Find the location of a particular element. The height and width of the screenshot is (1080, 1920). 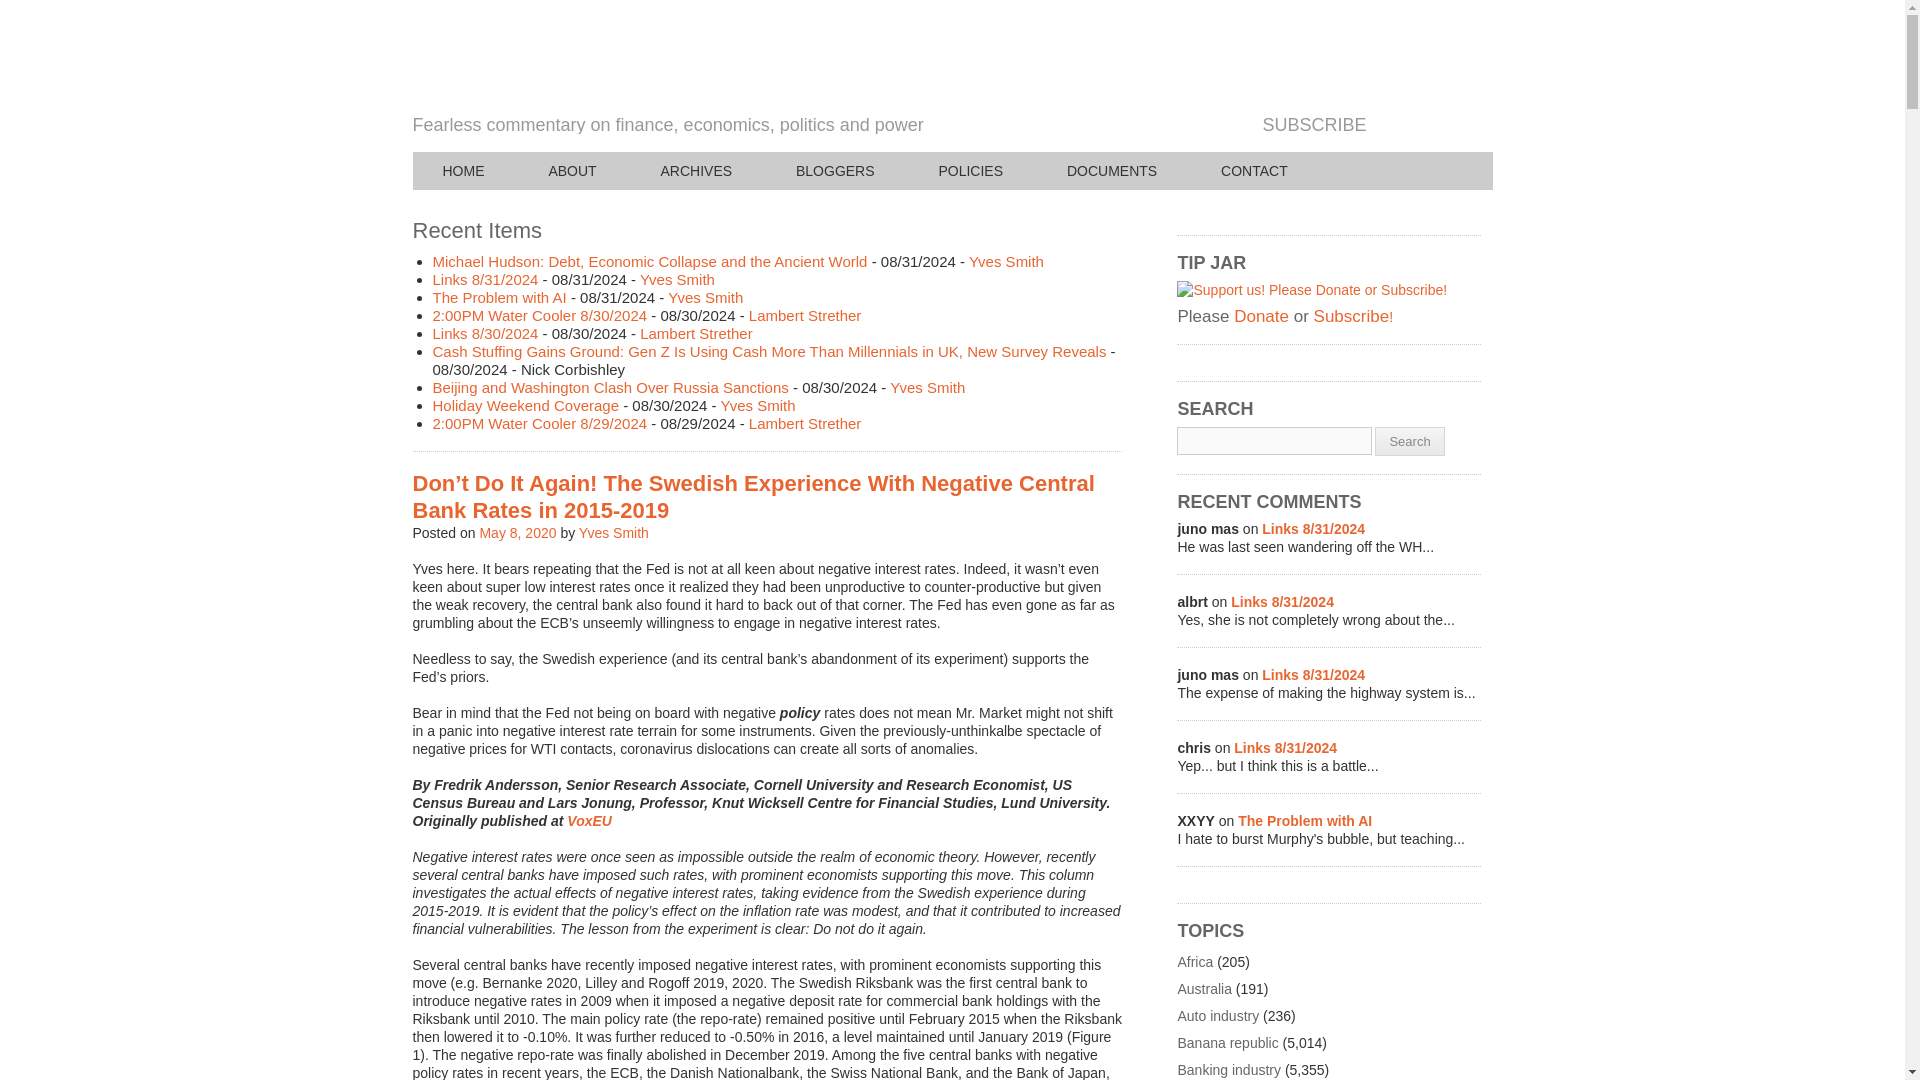

Yves Smith is located at coordinates (757, 405).